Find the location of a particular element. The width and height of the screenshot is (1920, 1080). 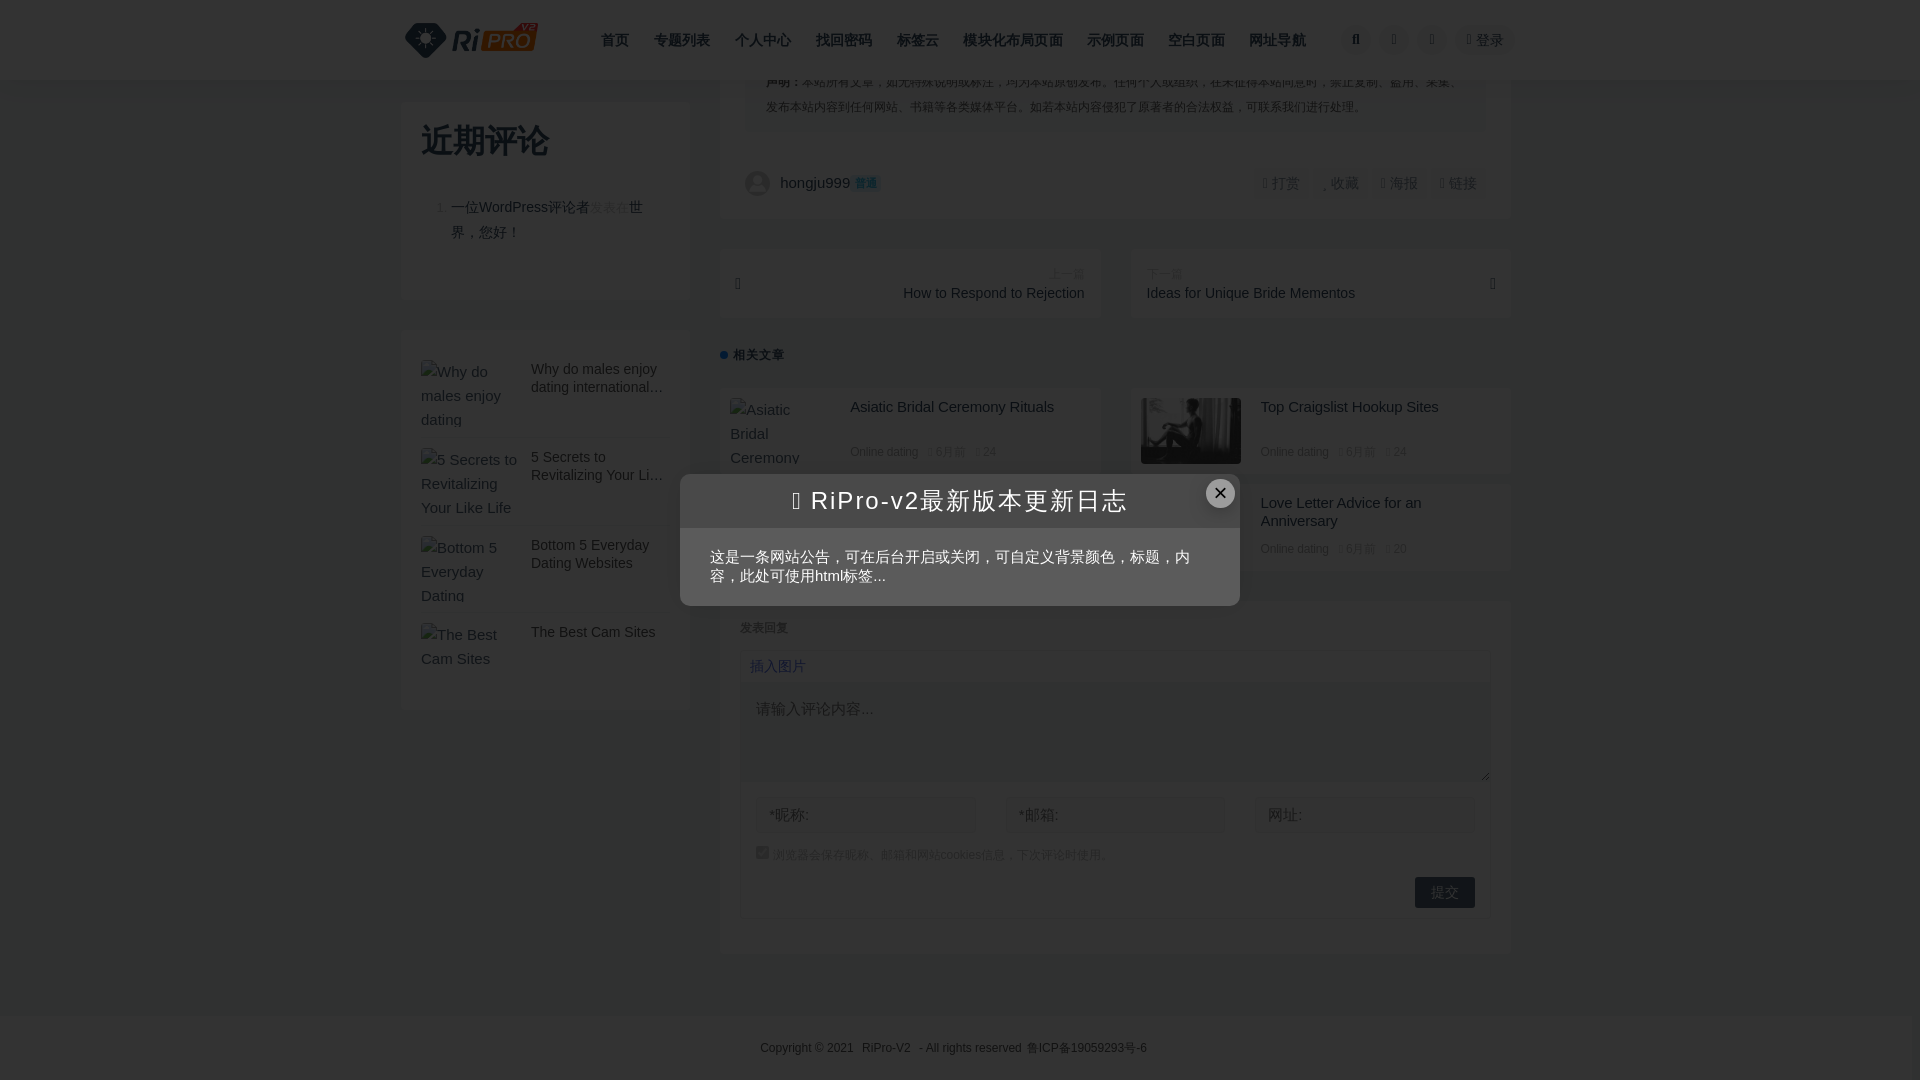

How to Respond to Rejection is located at coordinates (910, 284).